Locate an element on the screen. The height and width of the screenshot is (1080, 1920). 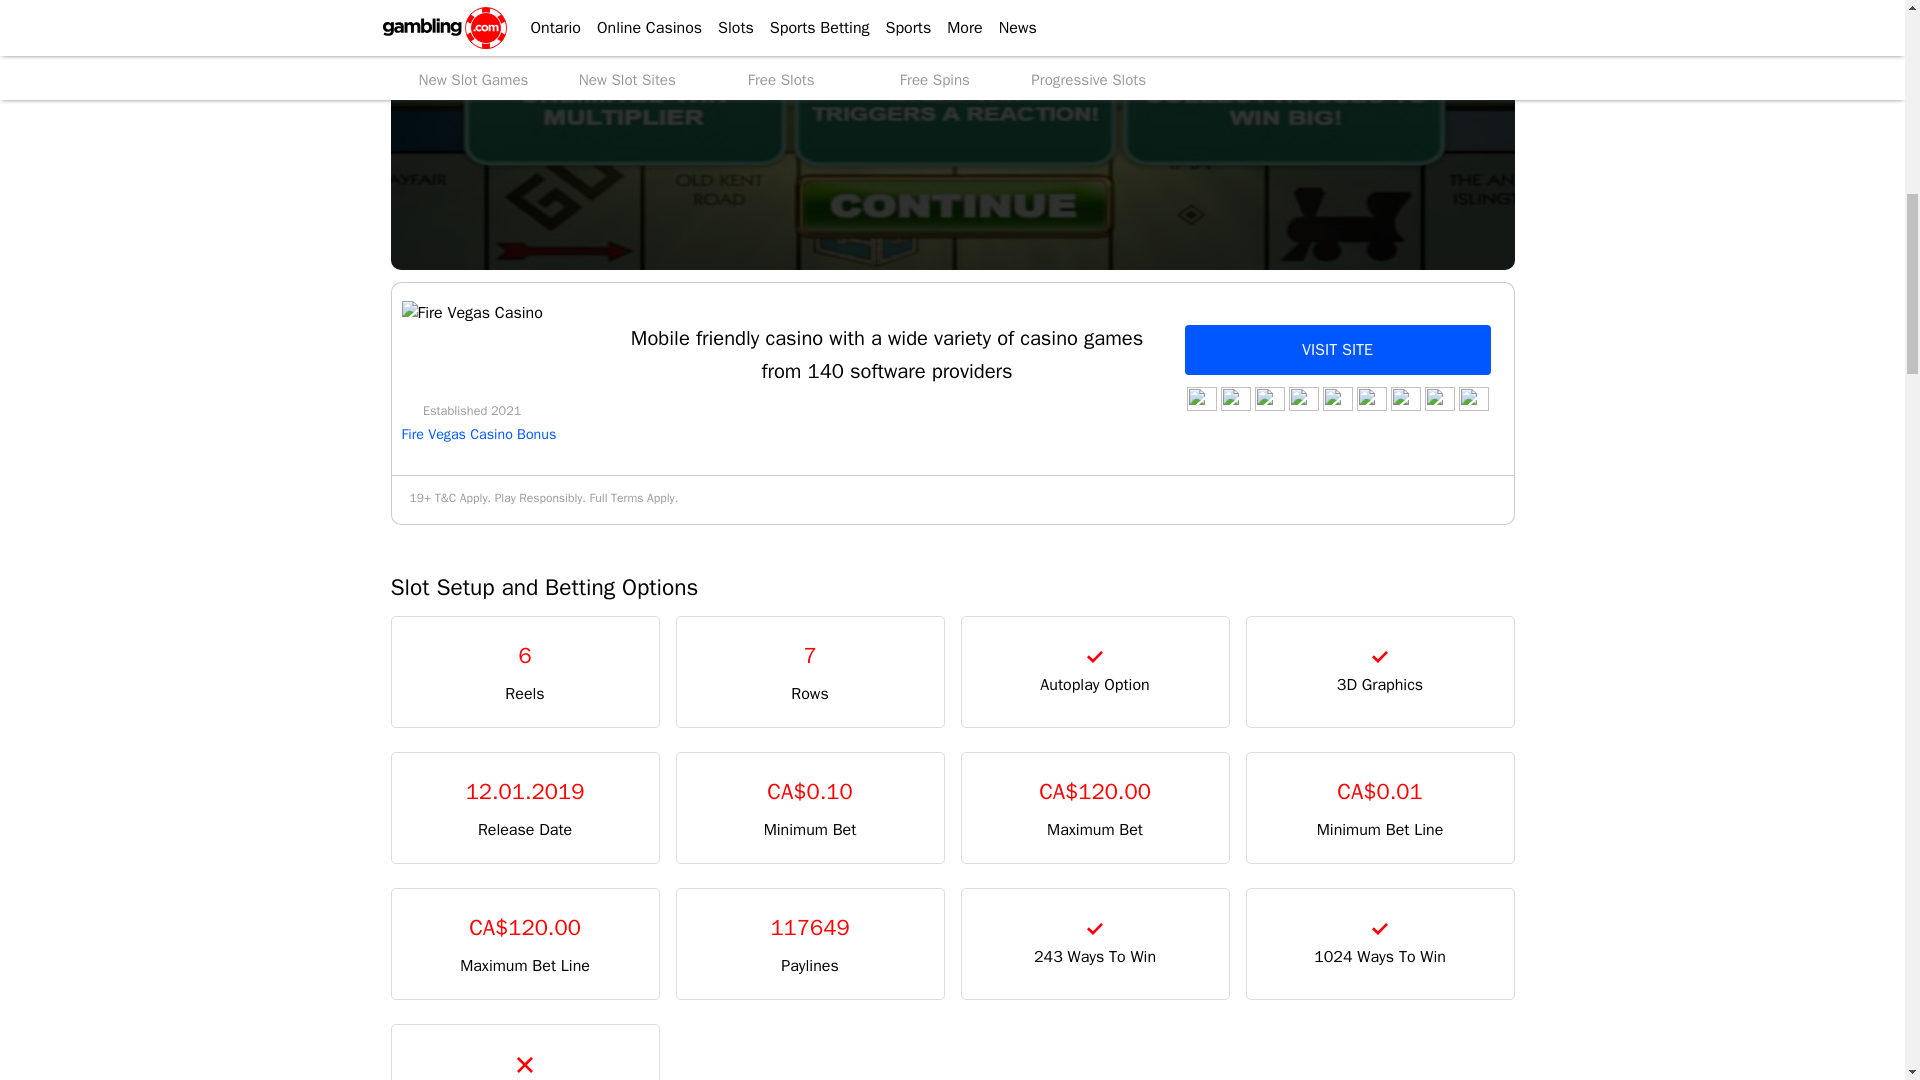
Interac is located at coordinates (1472, 398).